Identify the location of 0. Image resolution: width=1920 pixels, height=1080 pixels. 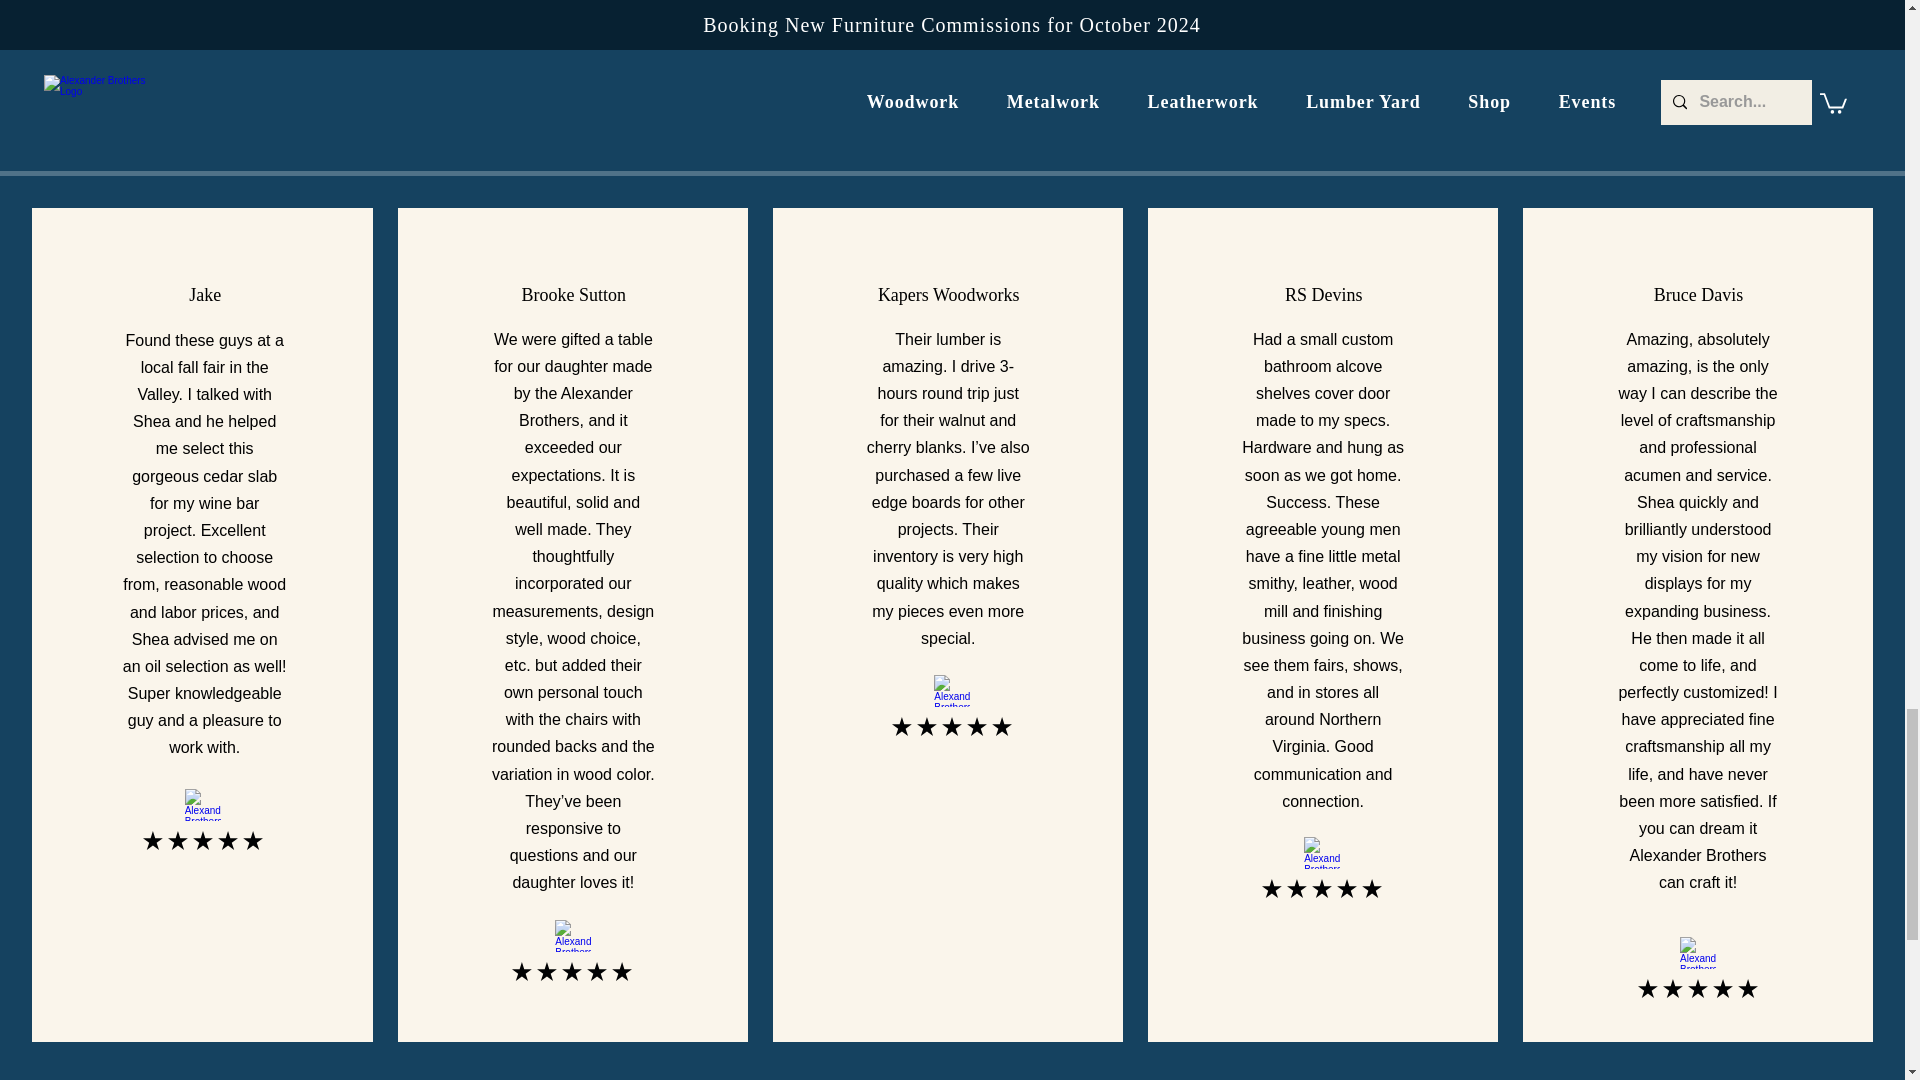
(580, 95).